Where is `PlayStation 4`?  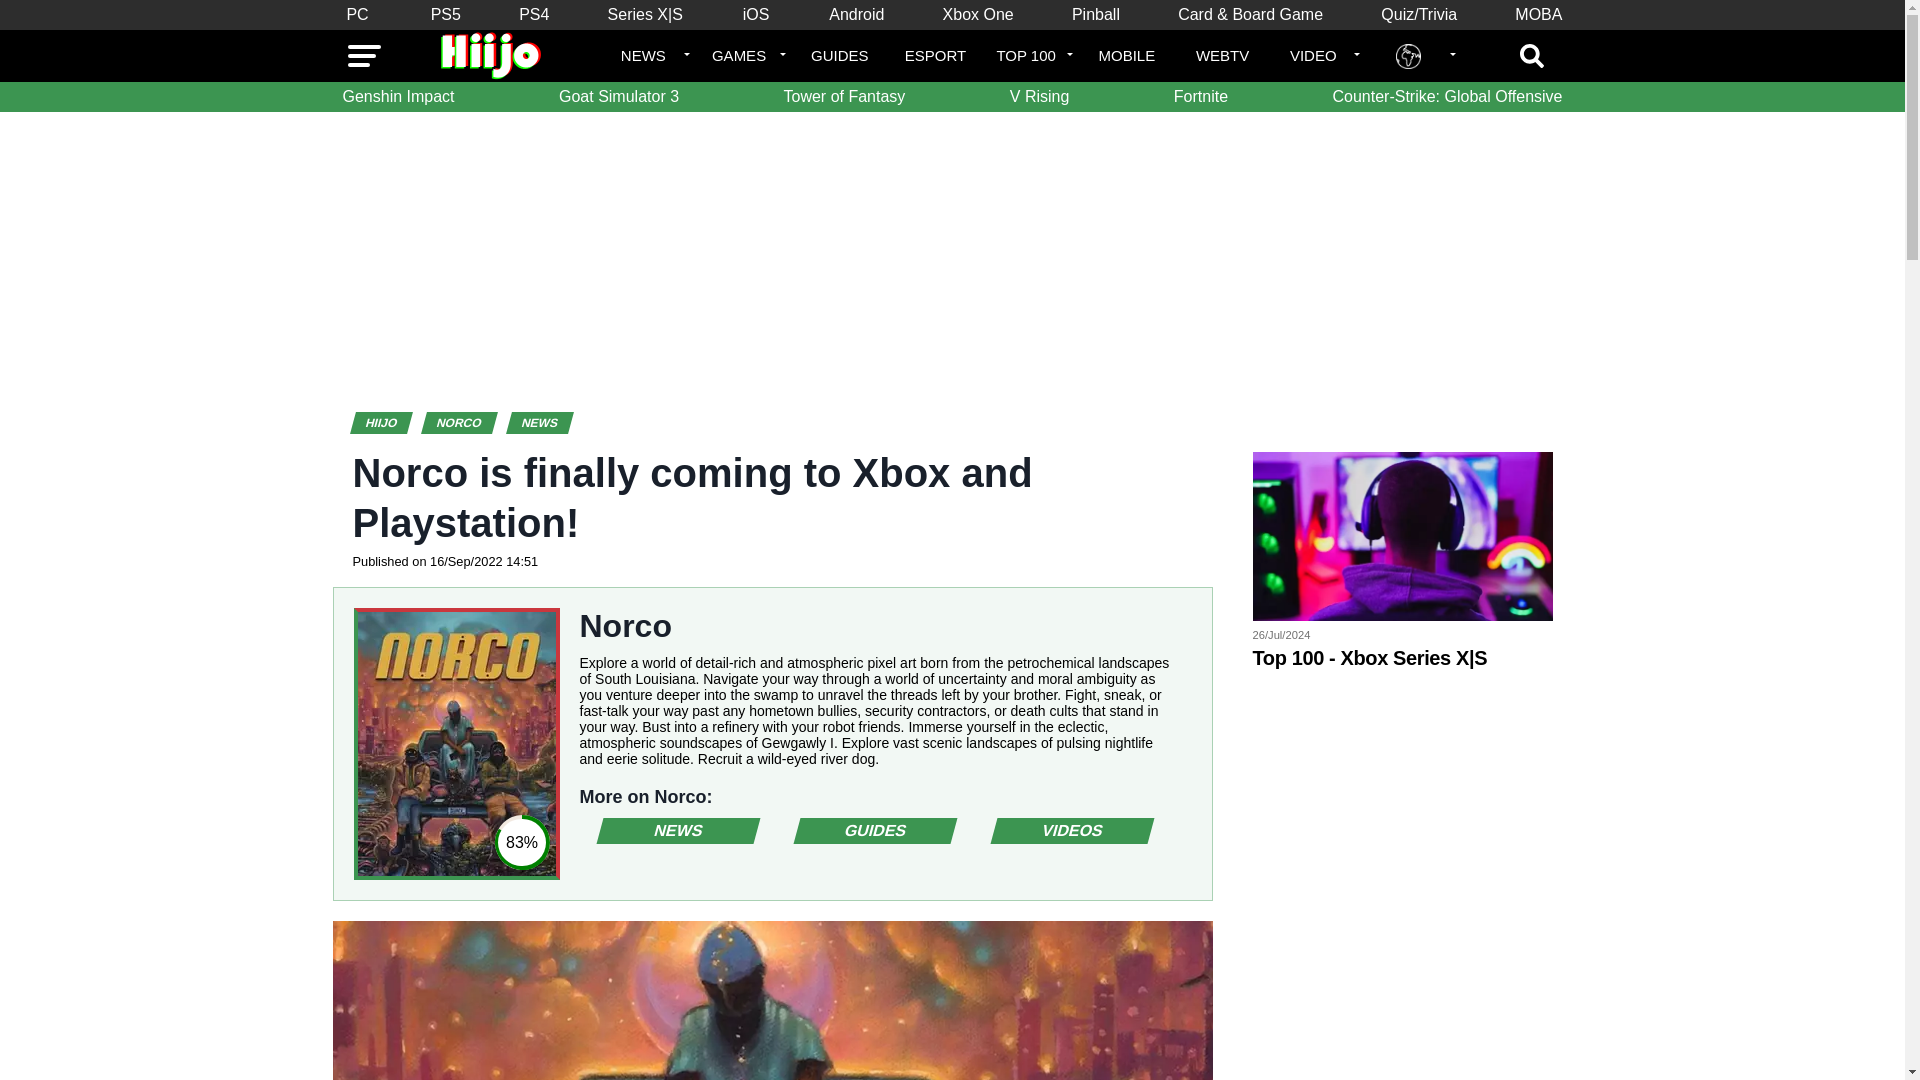
PlayStation 4 is located at coordinates (533, 15).